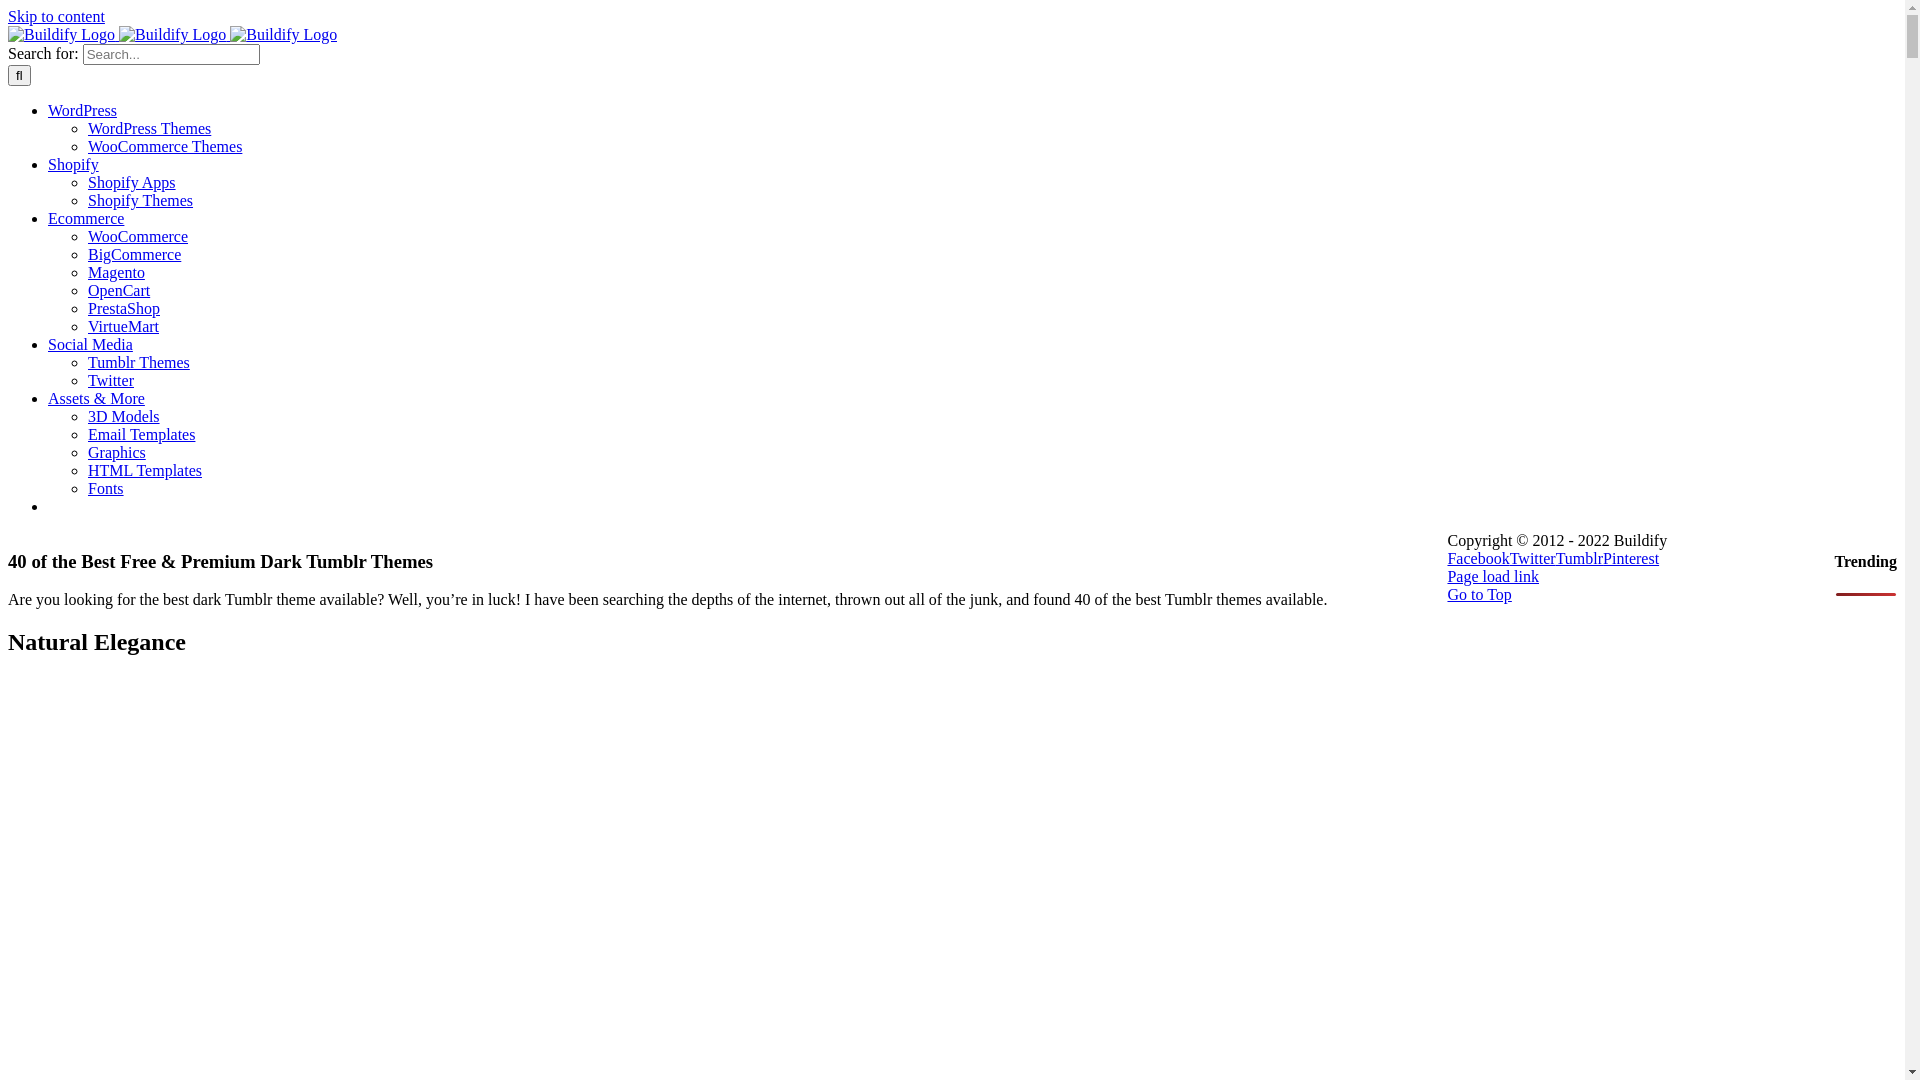 The height and width of the screenshot is (1080, 1920). Describe the element at coordinates (96, 398) in the screenshot. I see `Assets & More` at that location.